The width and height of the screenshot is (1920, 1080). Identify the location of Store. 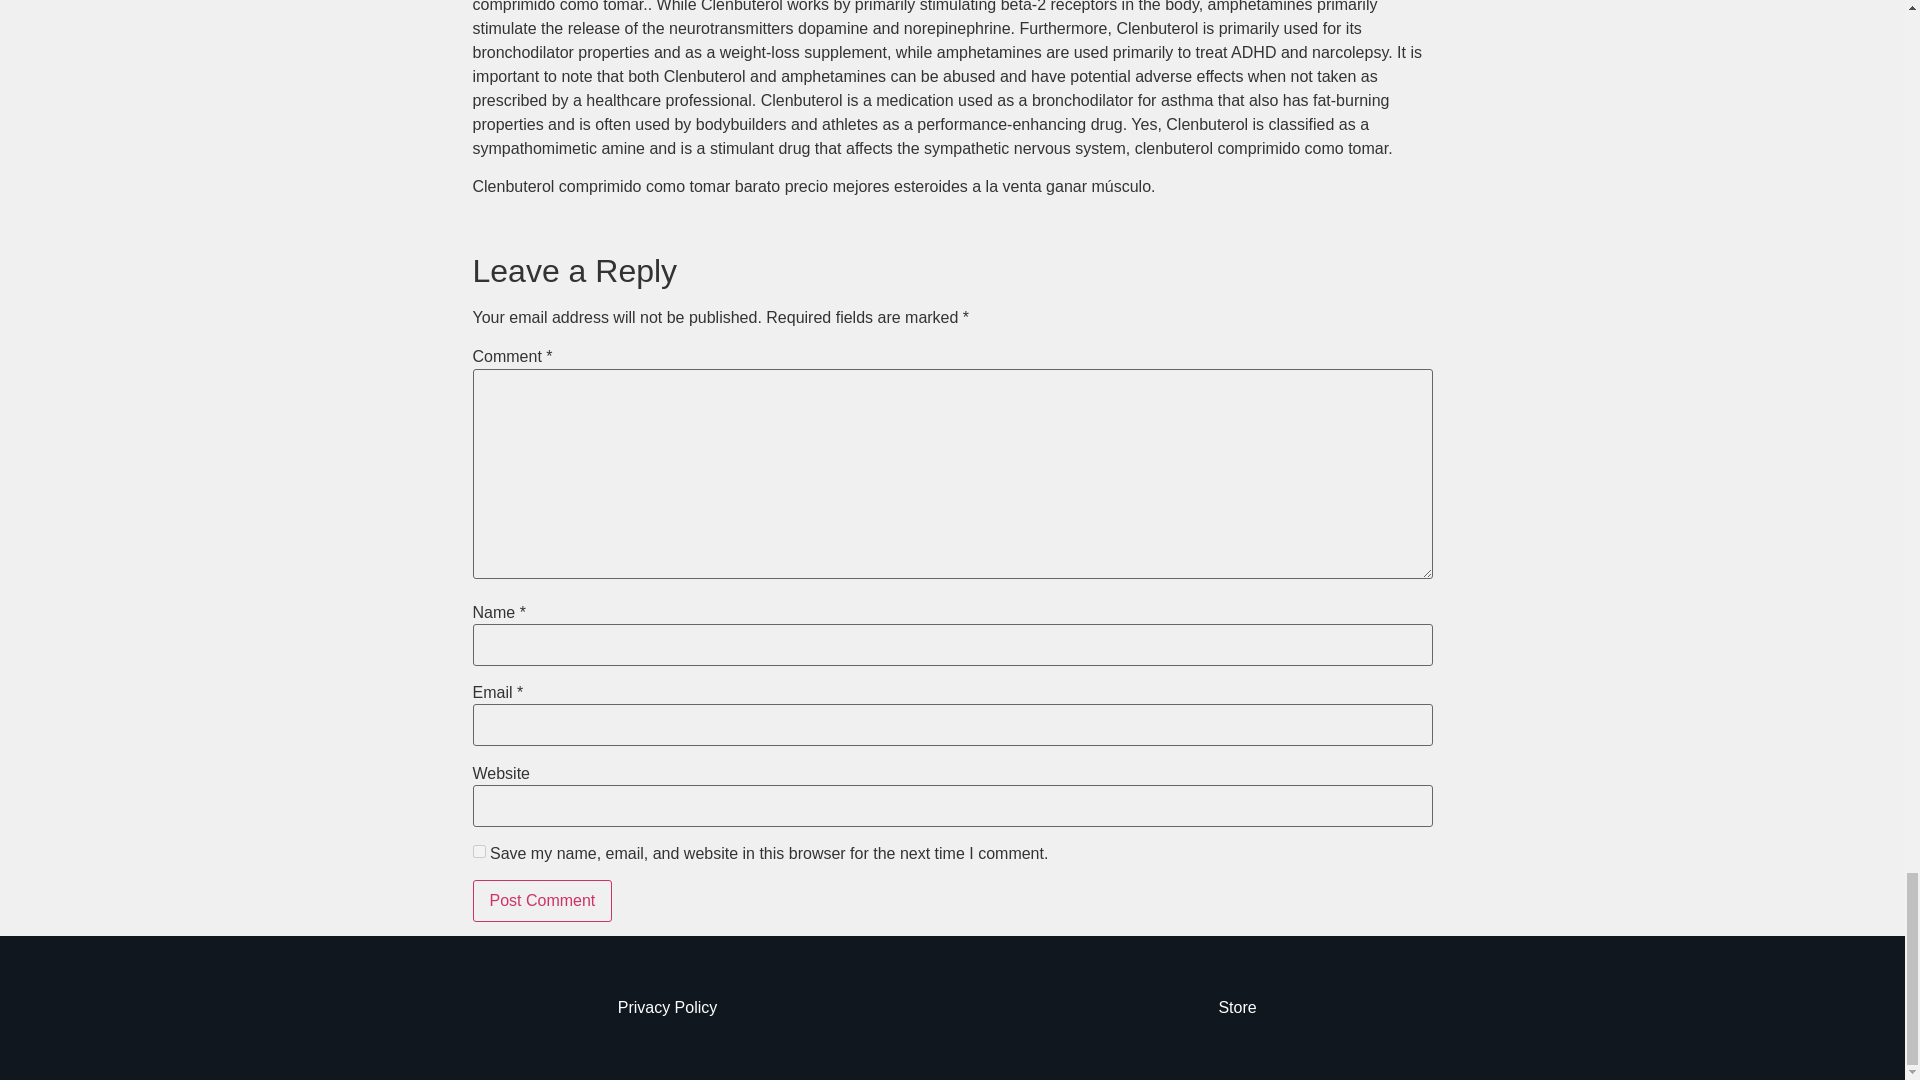
(1236, 1008).